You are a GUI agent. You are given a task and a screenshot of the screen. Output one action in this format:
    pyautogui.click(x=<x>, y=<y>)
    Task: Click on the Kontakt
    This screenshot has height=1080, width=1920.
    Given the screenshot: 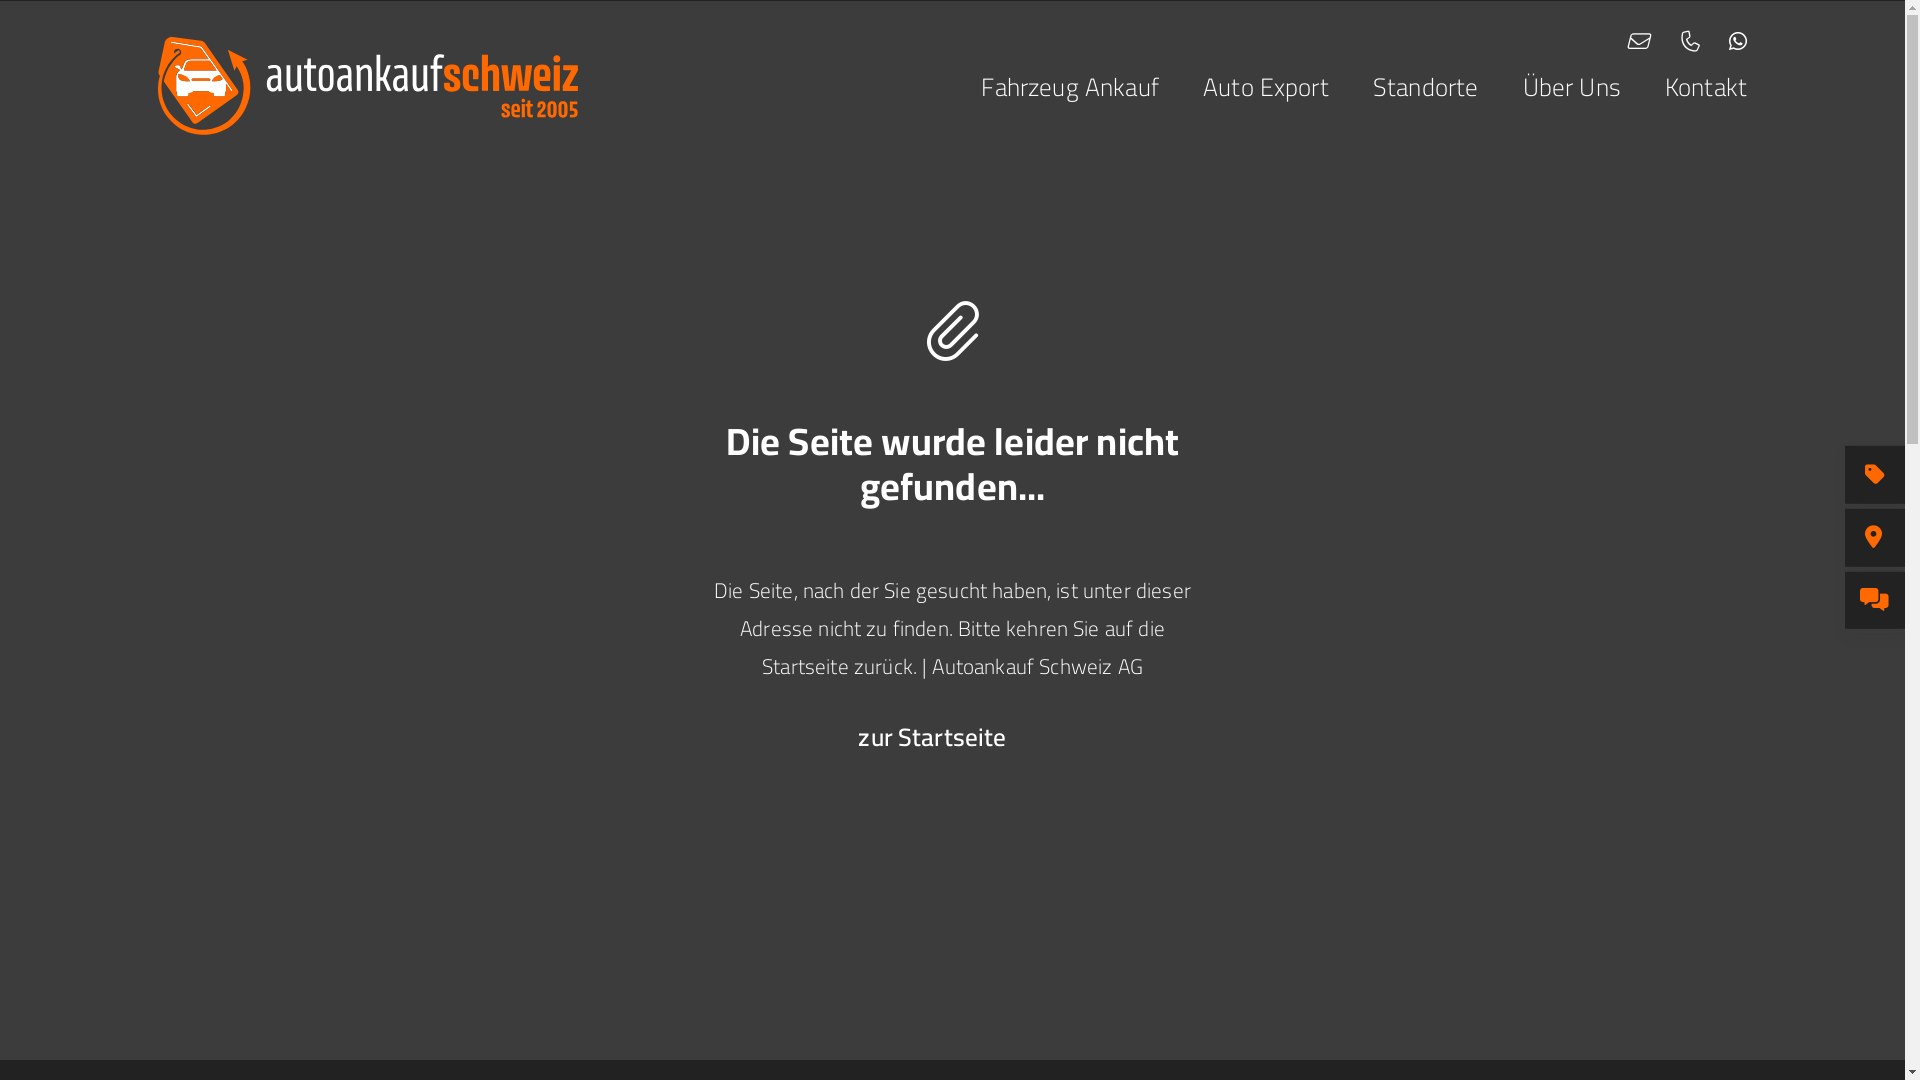 What is the action you would take?
    pyautogui.click(x=1684, y=87)
    